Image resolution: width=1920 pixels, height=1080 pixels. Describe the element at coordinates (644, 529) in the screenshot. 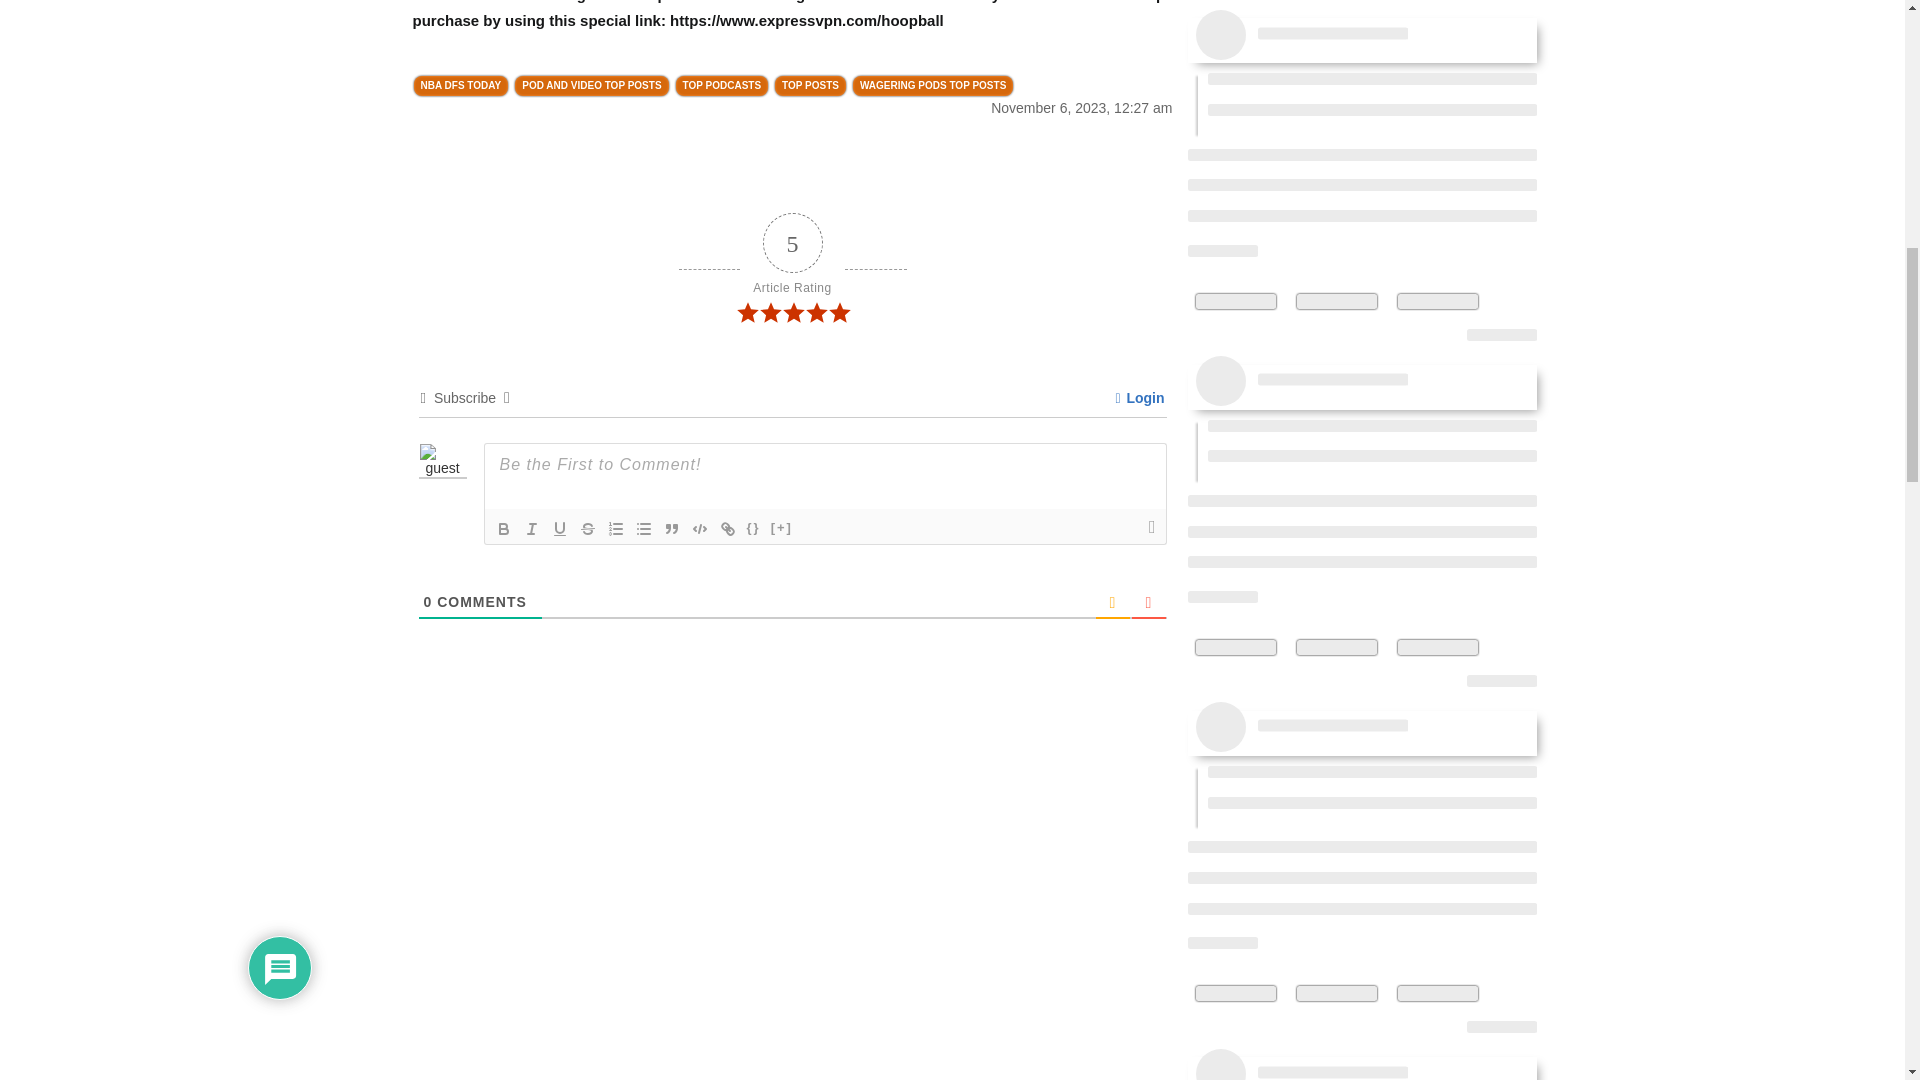

I see `Unordered List` at that location.